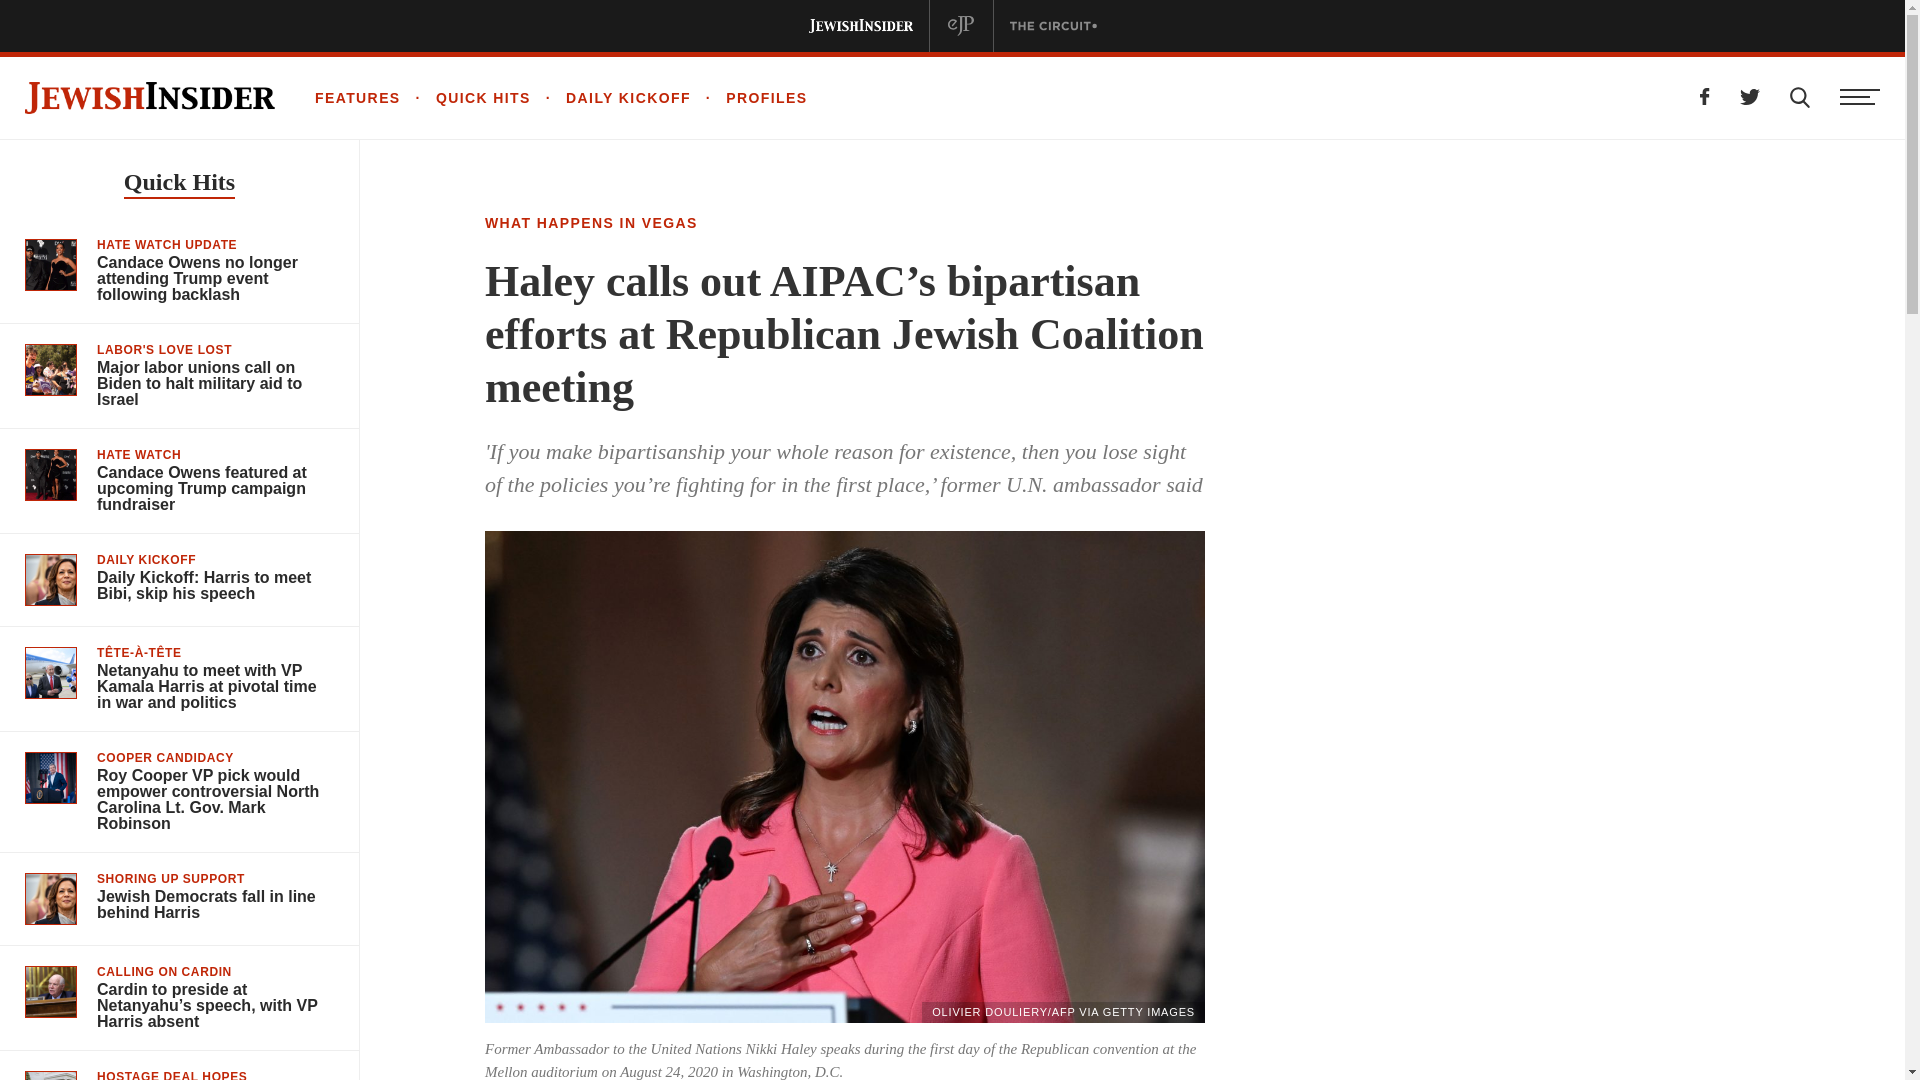 This screenshot has width=1920, height=1080. I want to click on Quick Hits, so click(179, 184).